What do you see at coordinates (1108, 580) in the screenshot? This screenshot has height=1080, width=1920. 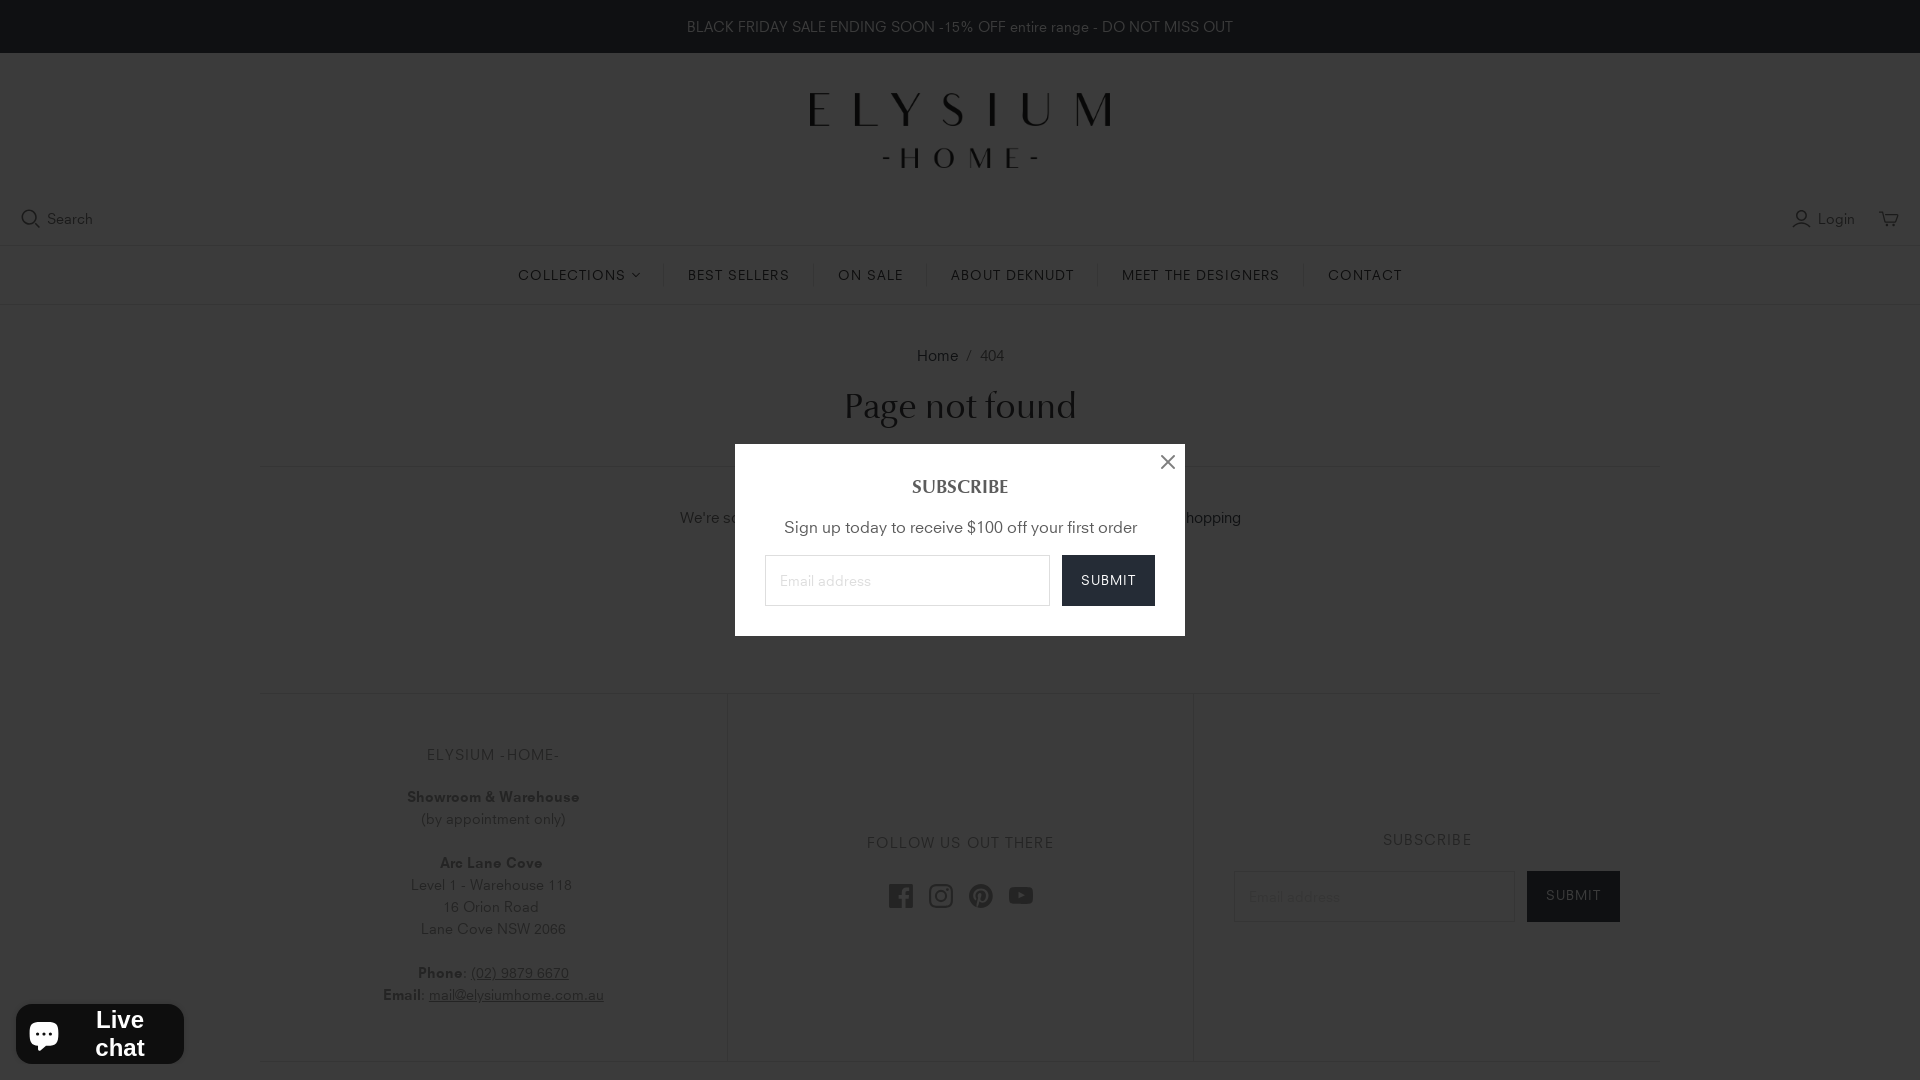 I see `SUBMIT` at bounding box center [1108, 580].